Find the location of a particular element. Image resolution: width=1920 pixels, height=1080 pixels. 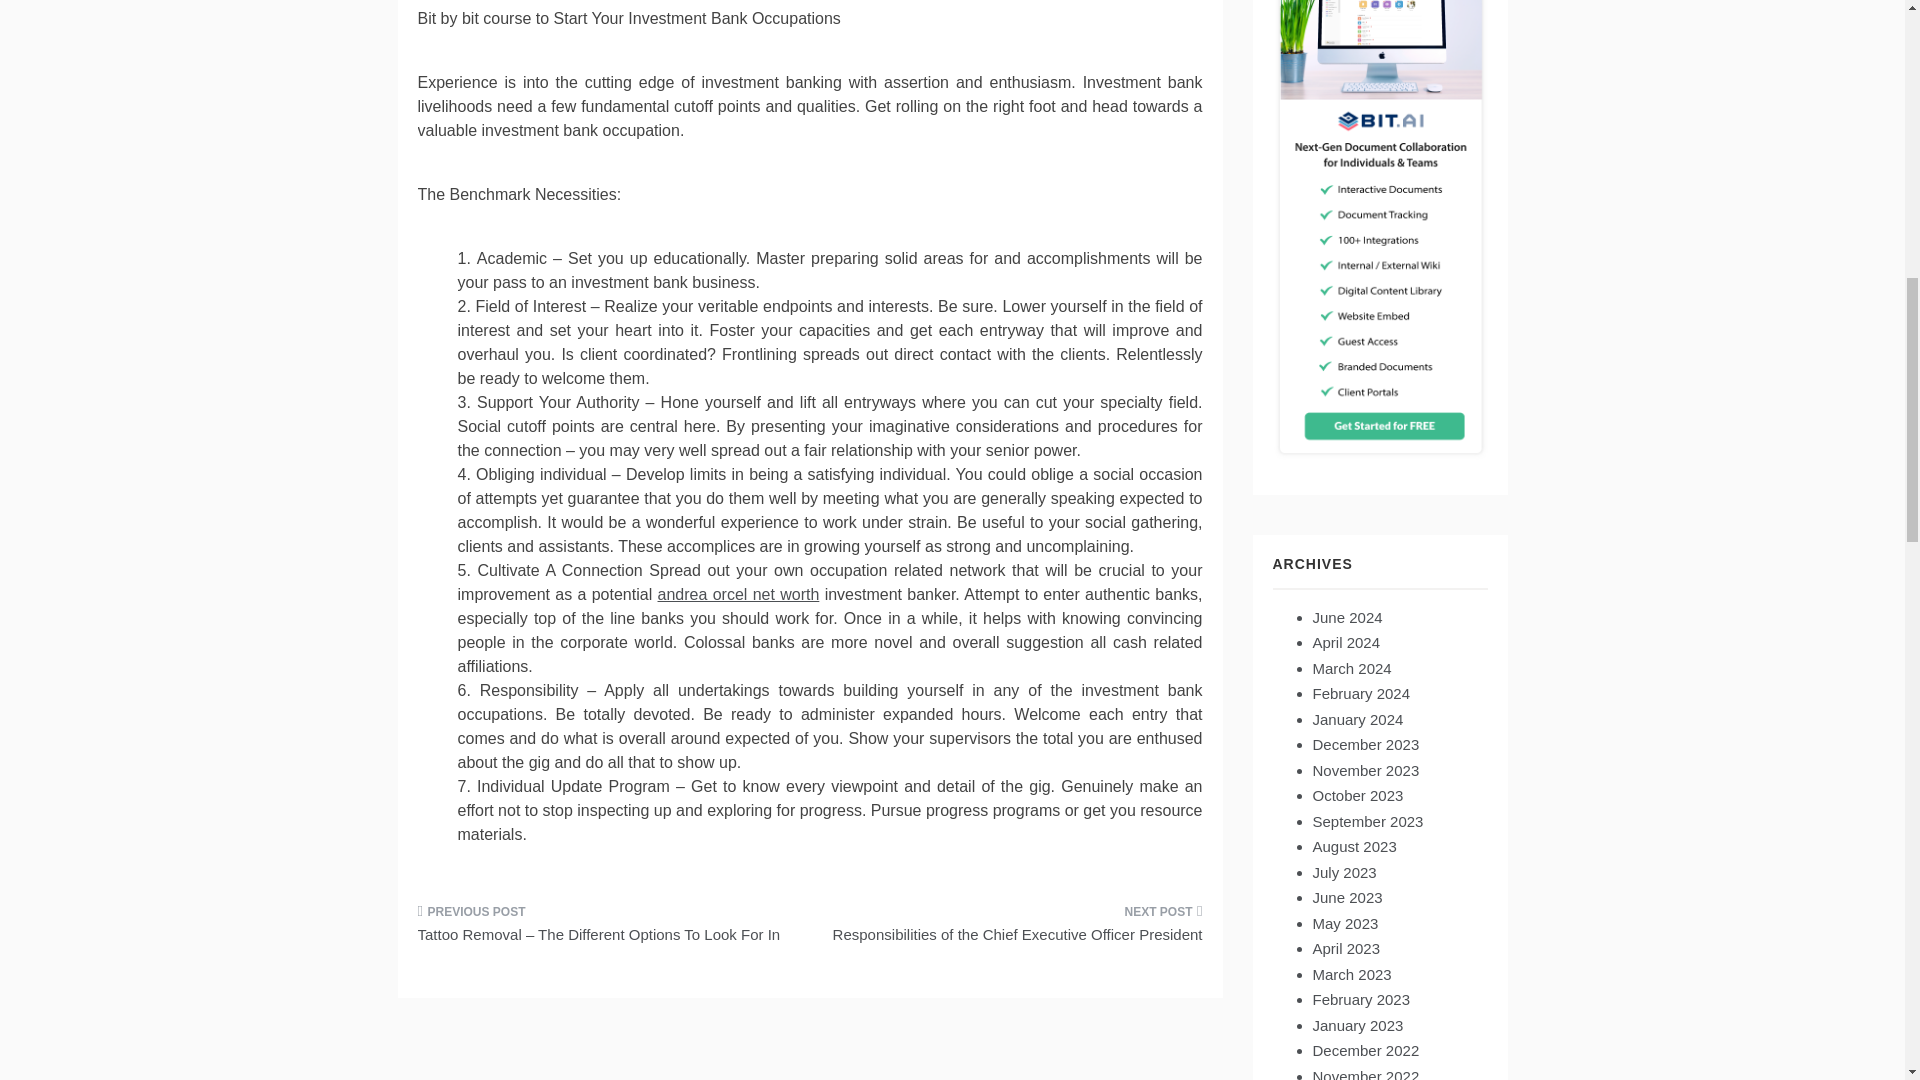

July 2023 is located at coordinates (1344, 872).